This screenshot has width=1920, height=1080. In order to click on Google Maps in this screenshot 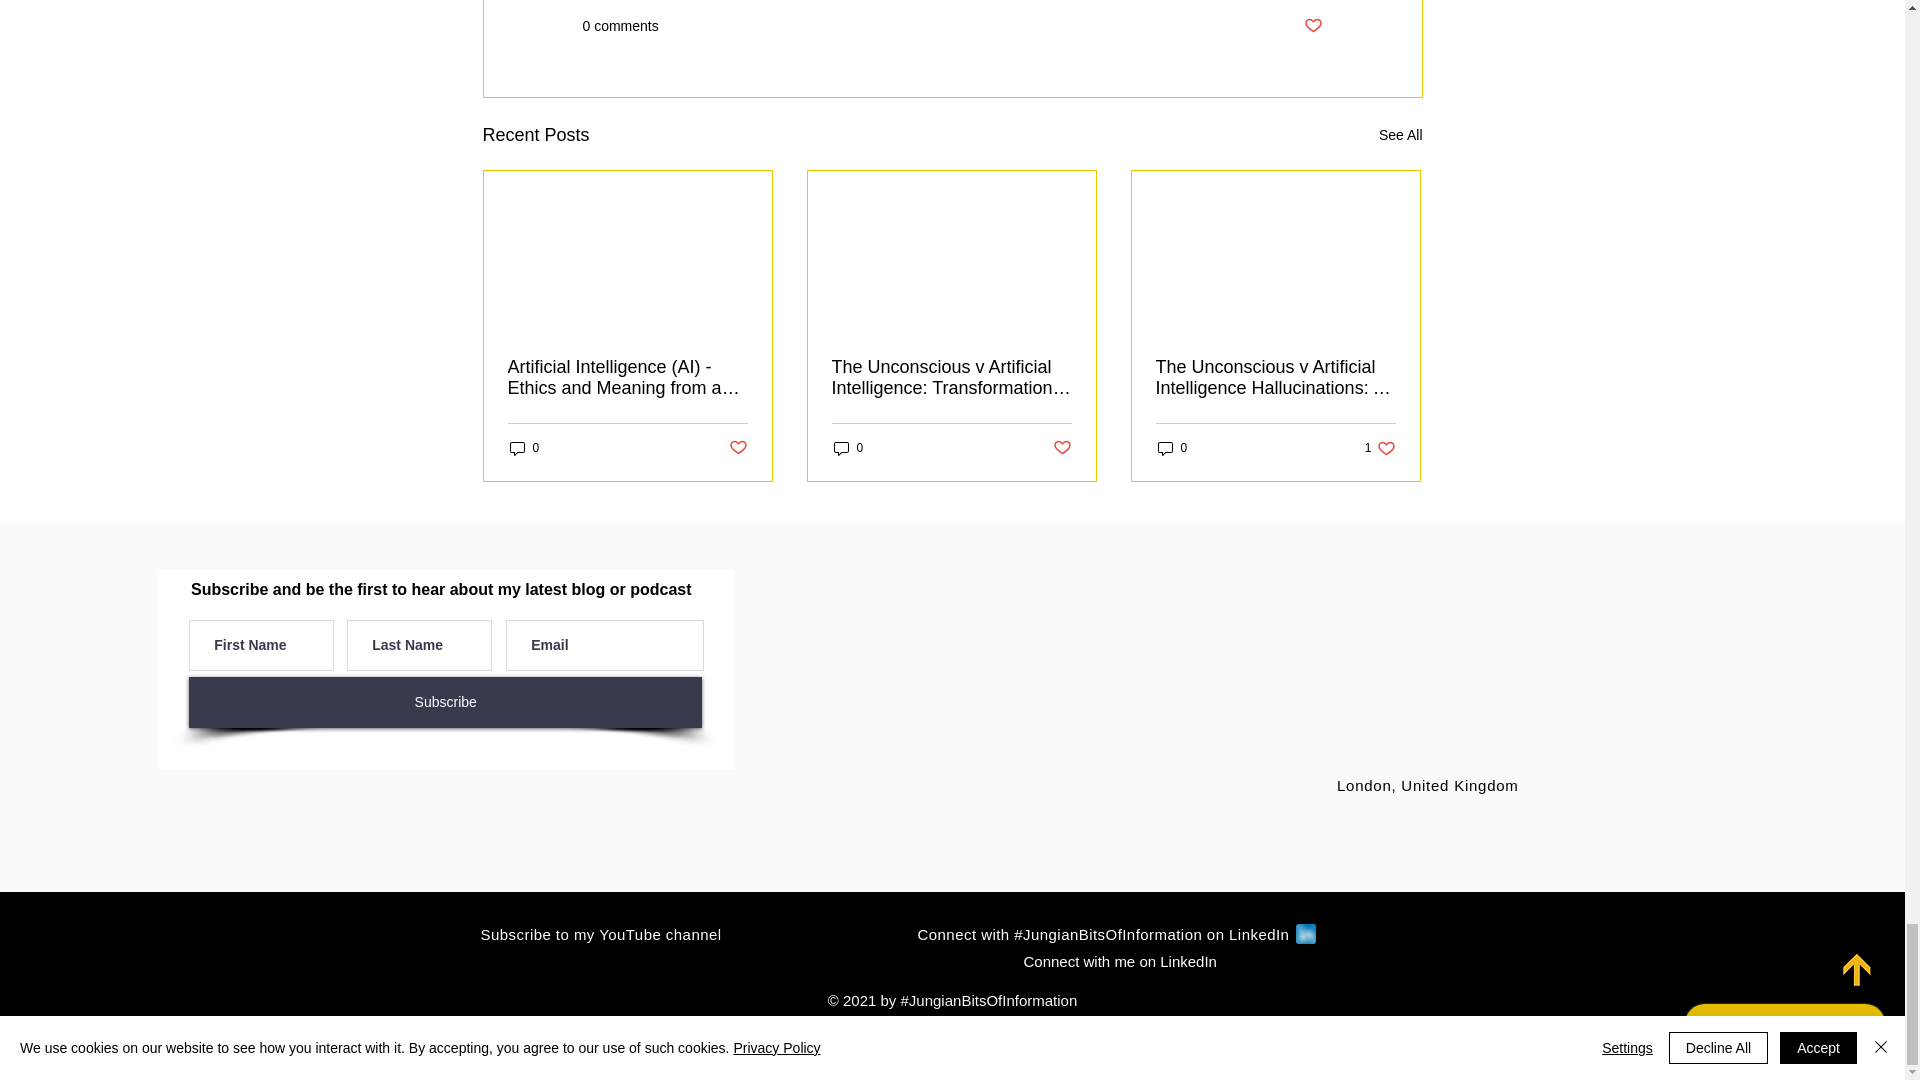, I will do `click(1431, 674)`.